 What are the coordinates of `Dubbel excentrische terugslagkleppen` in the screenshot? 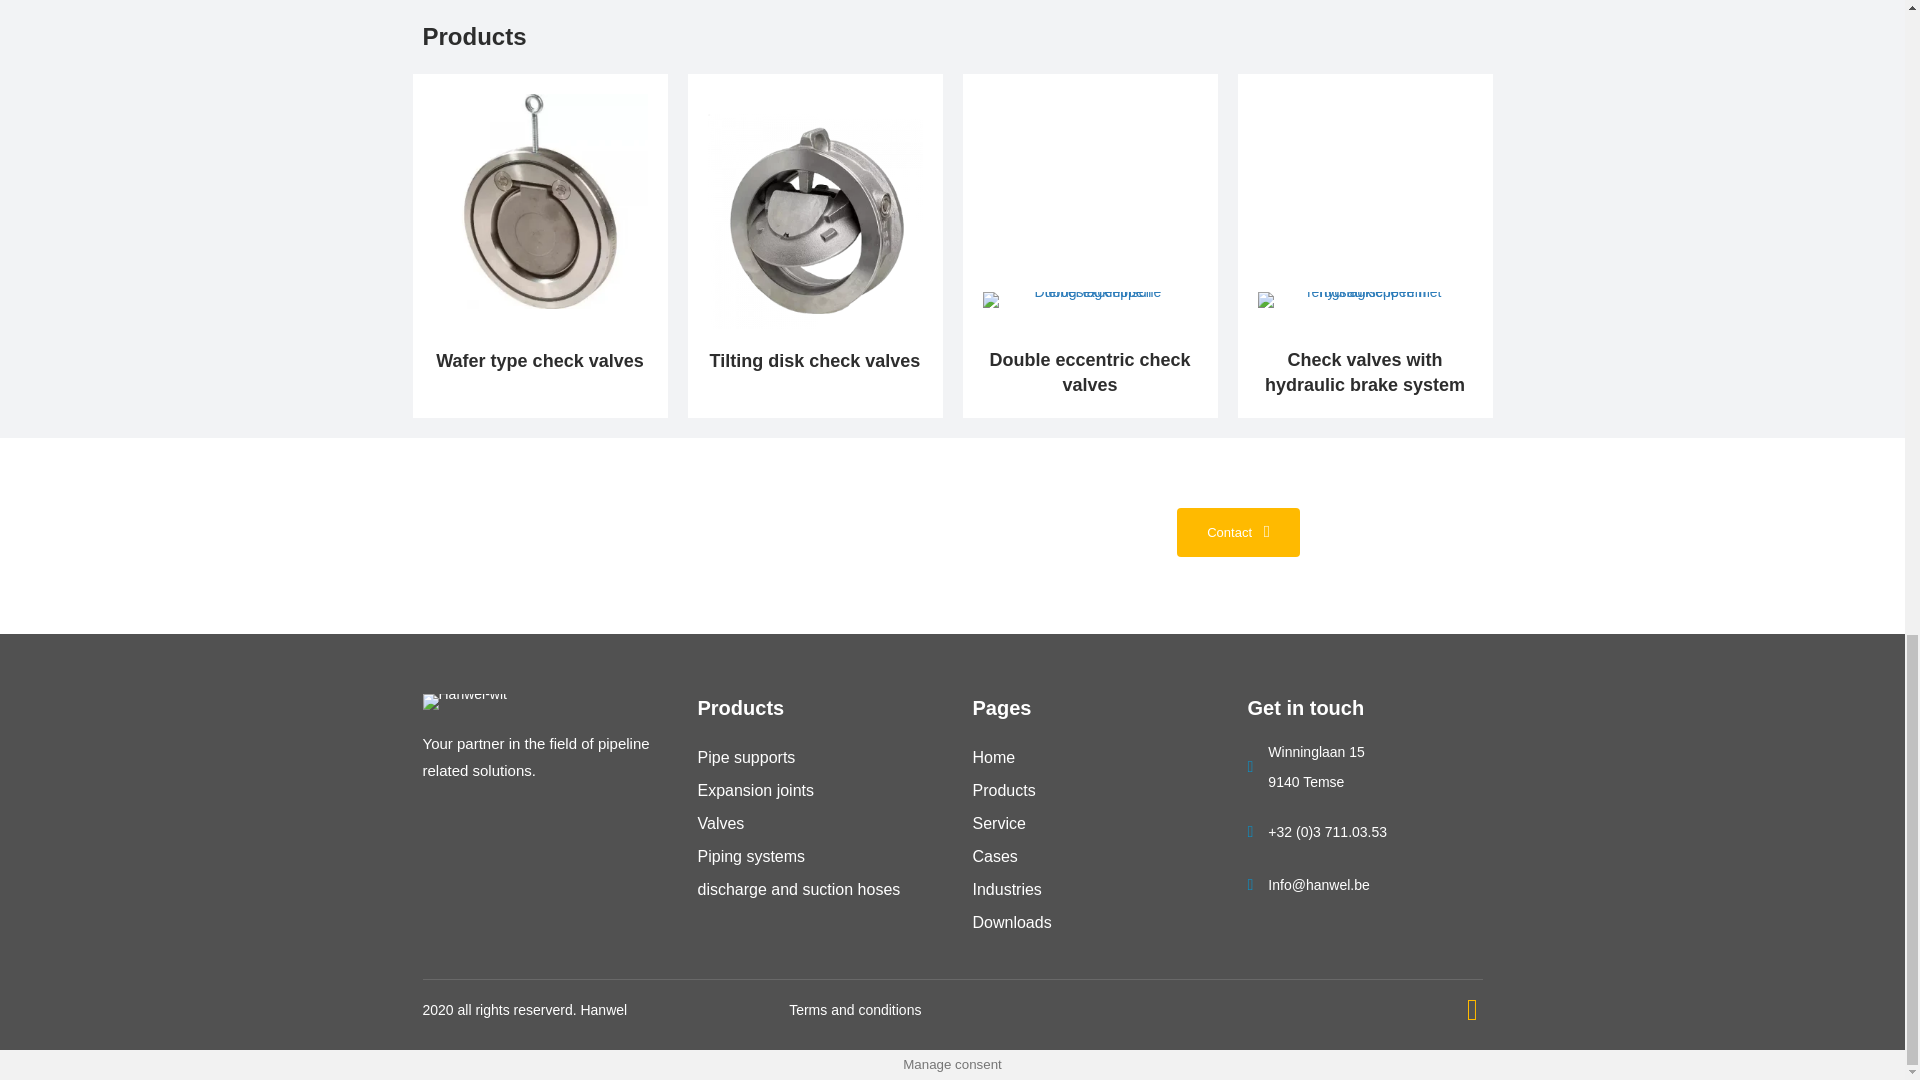 It's located at (1088, 299).